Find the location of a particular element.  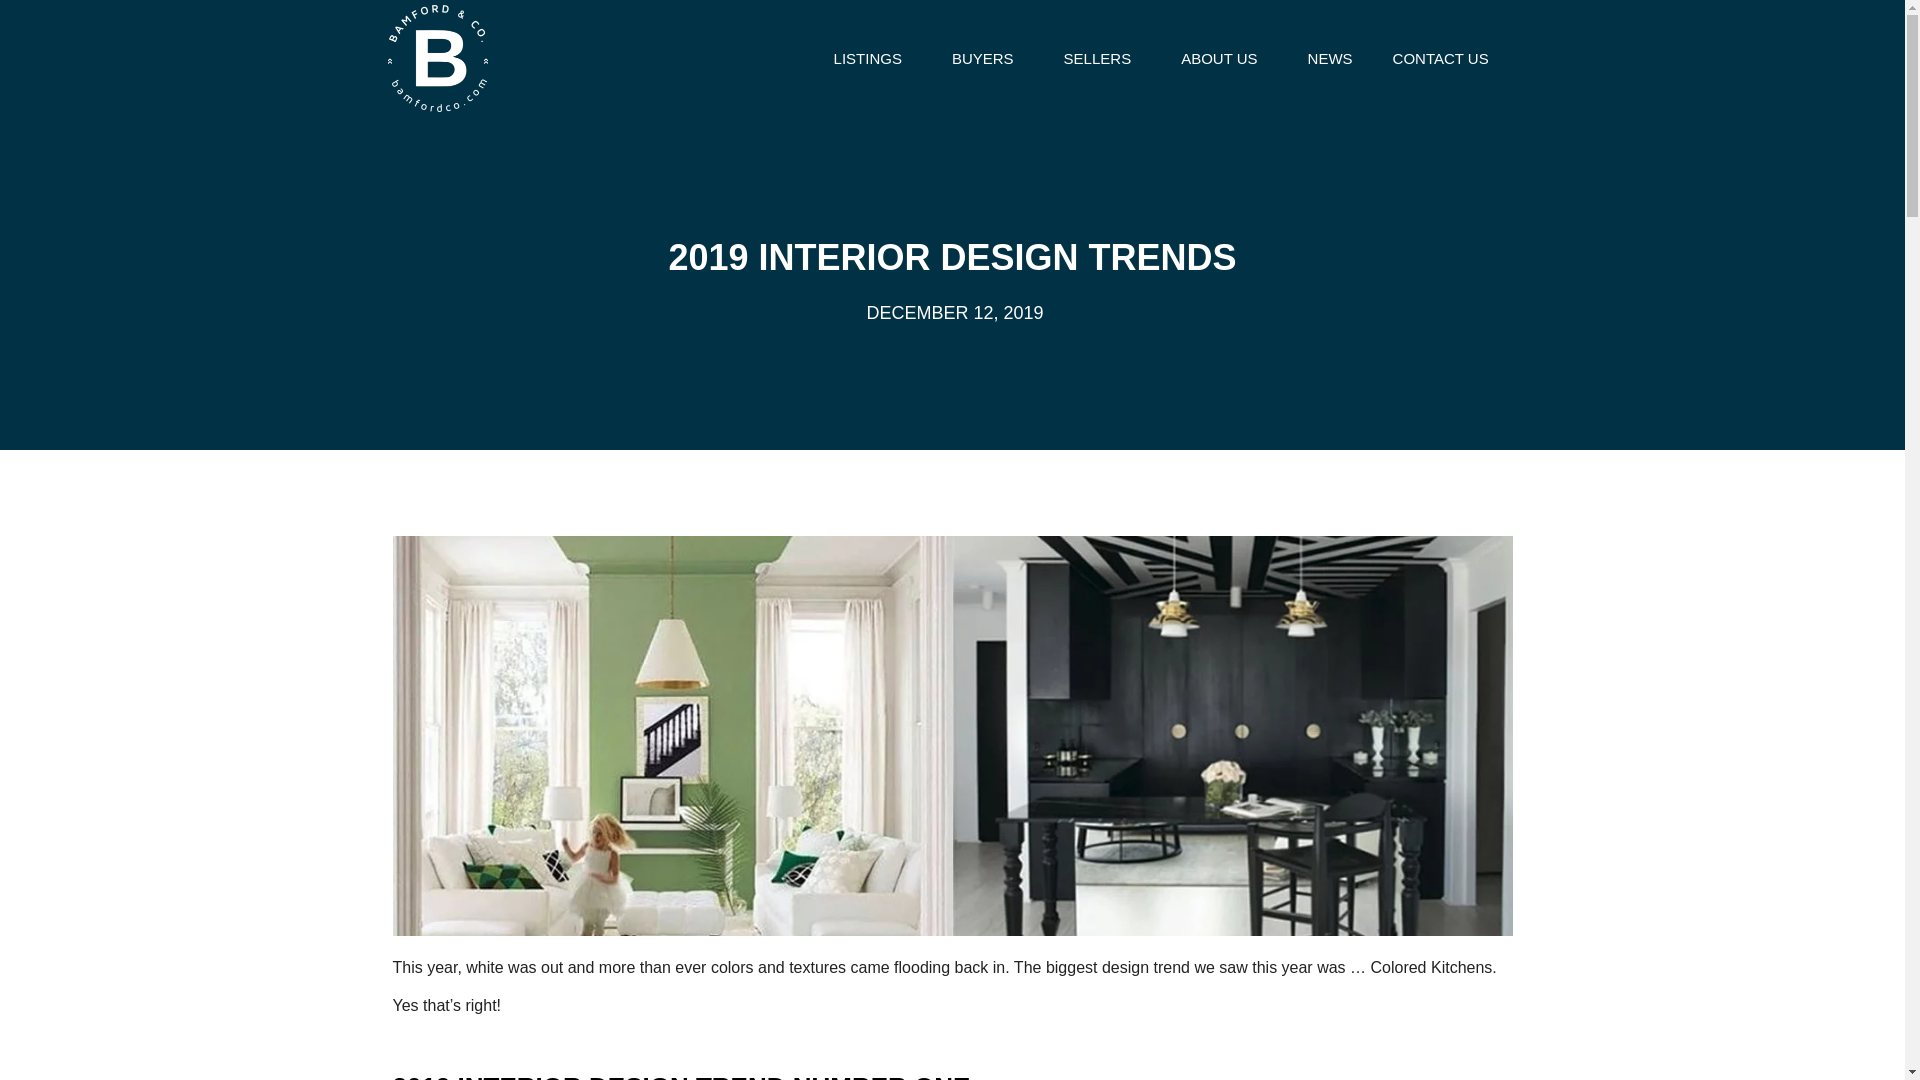

SELLERS is located at coordinates (1102, 58).